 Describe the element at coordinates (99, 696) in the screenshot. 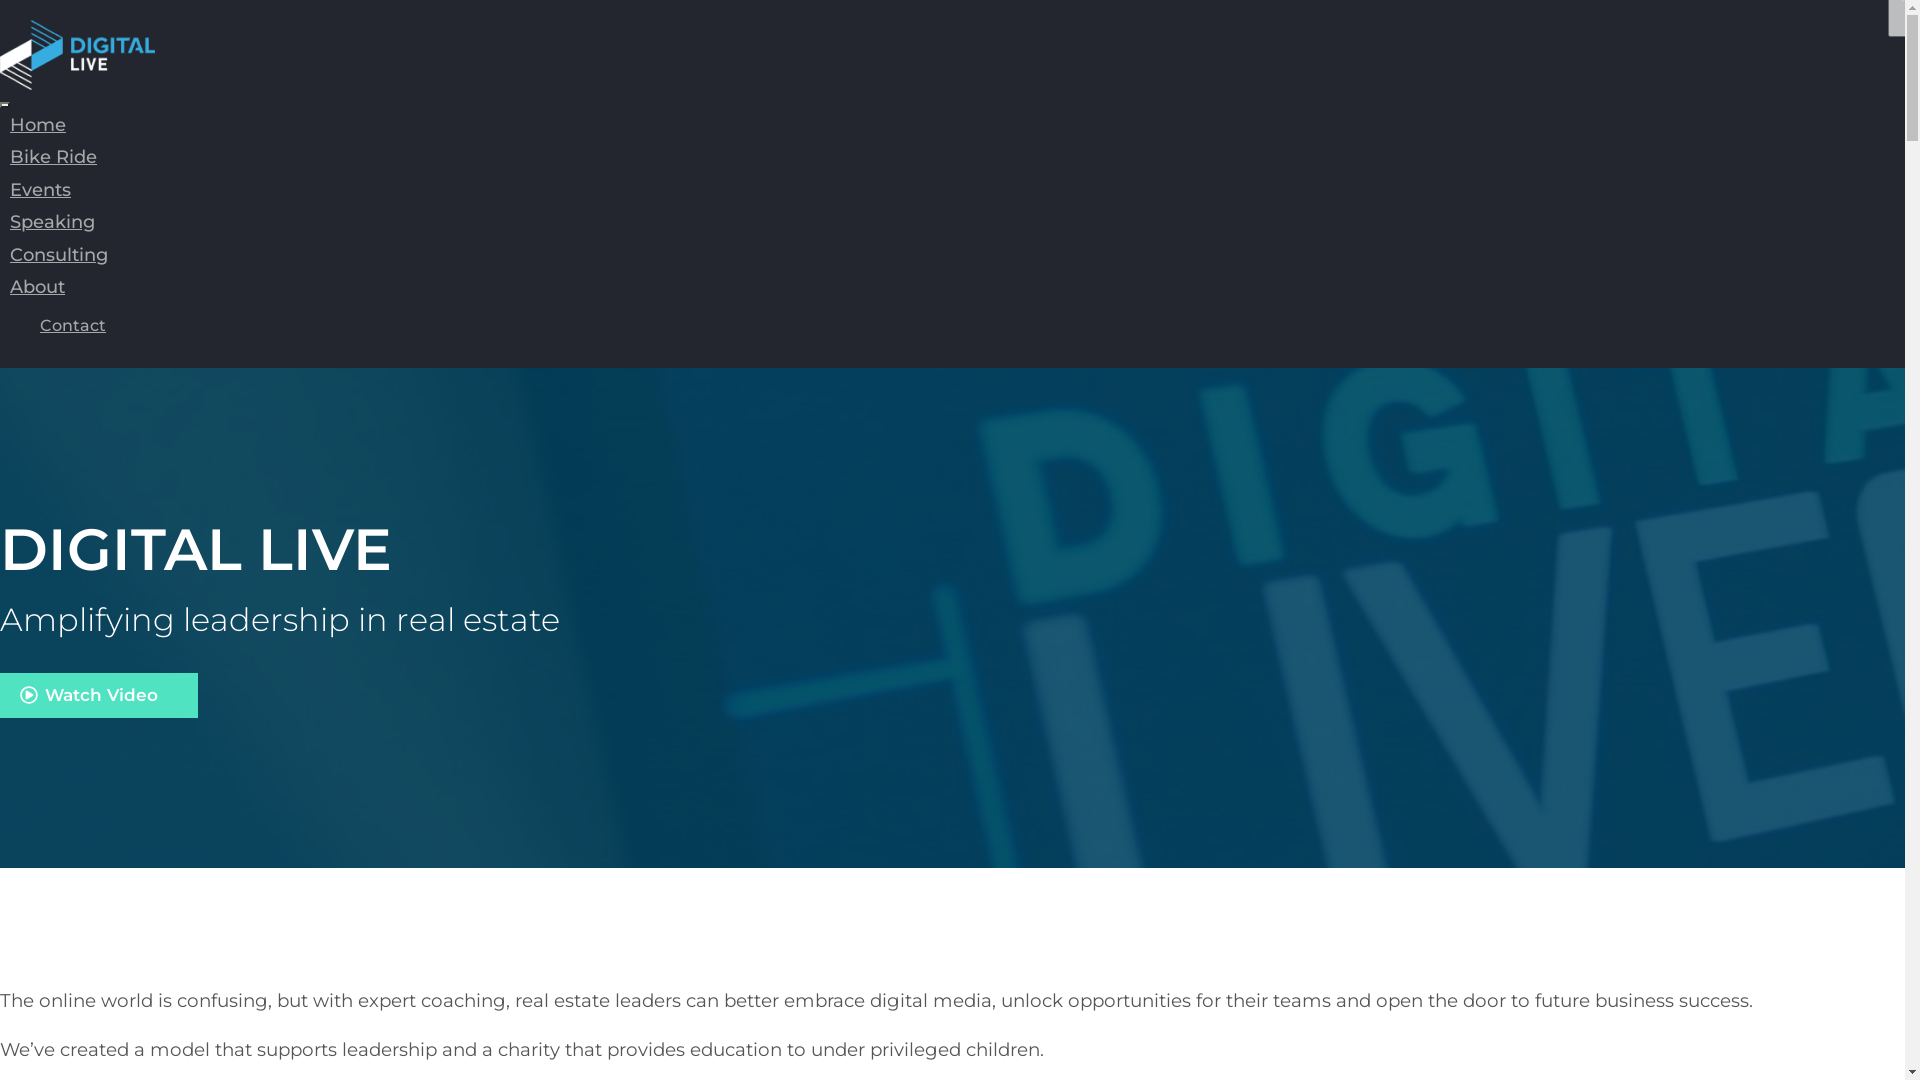

I see `Watch Video` at that location.